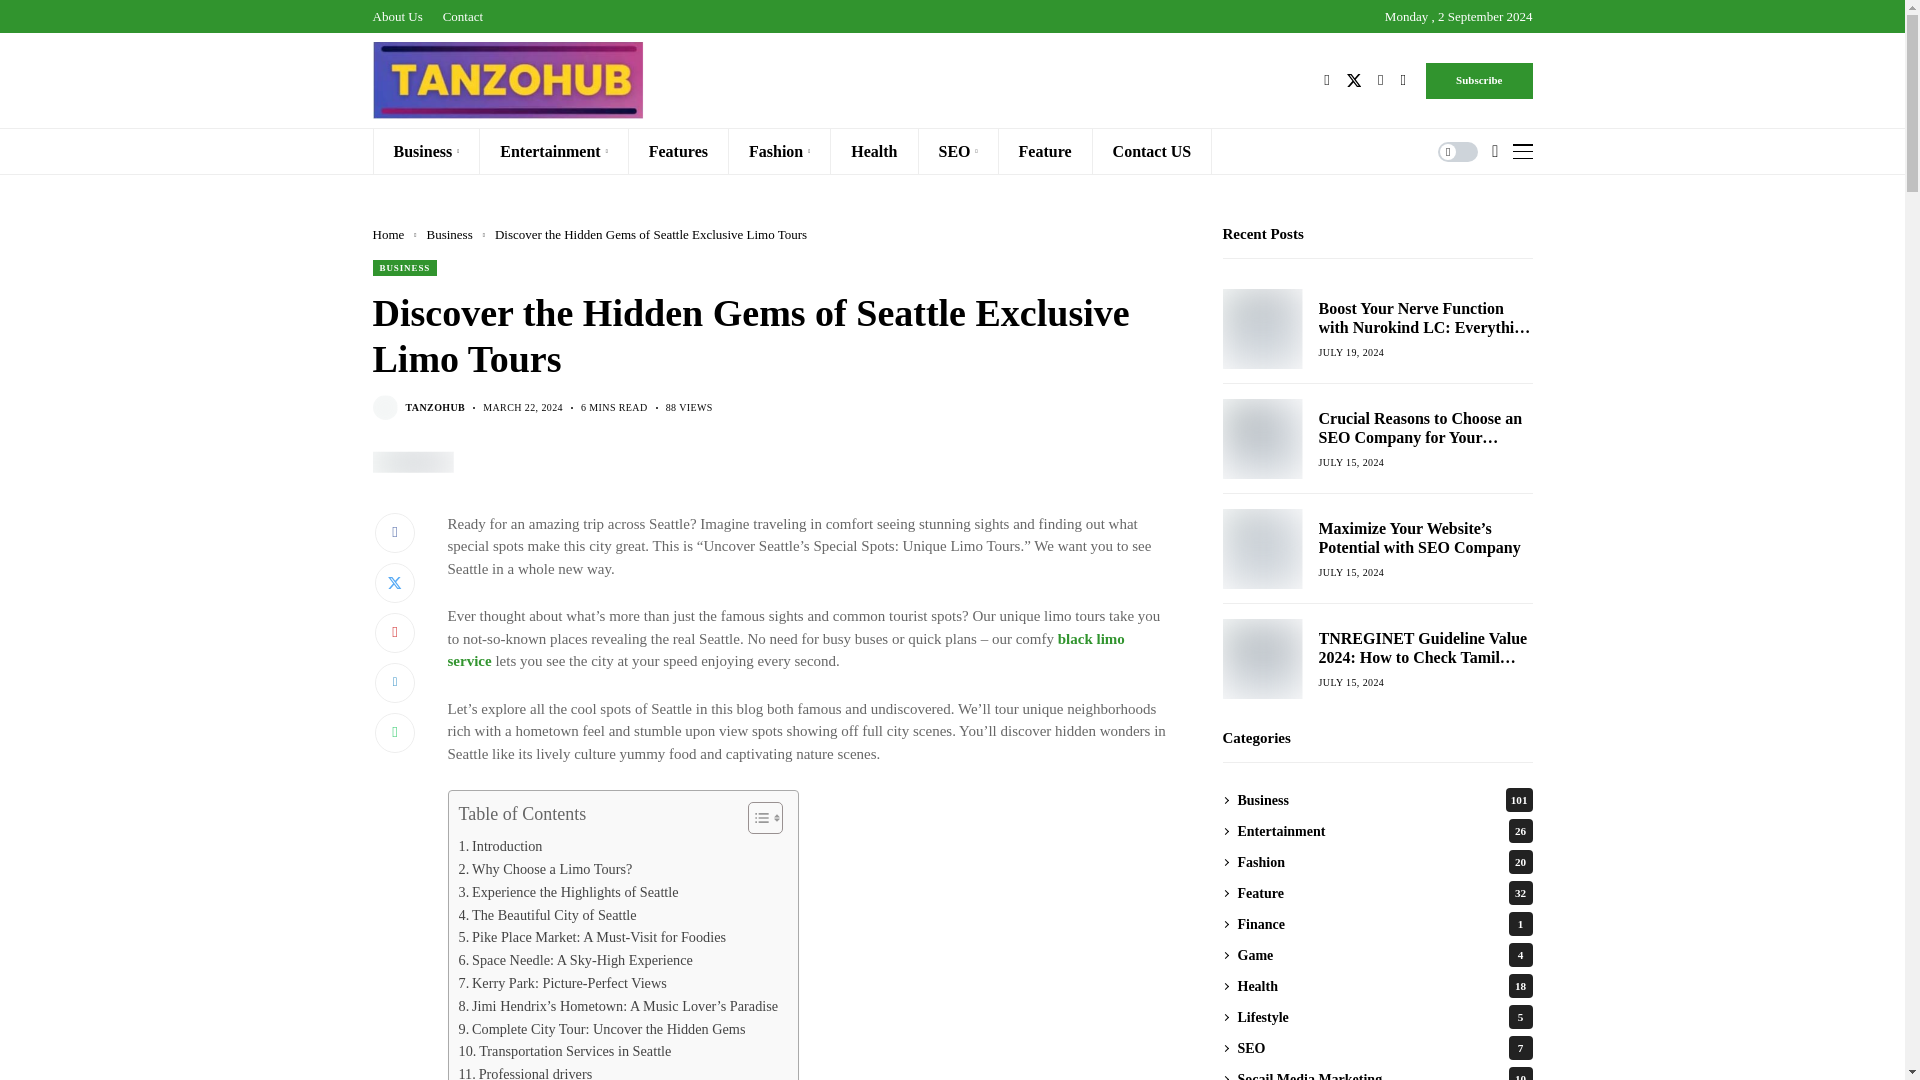  What do you see at coordinates (780, 150) in the screenshot?
I see `Fashion` at bounding box center [780, 150].